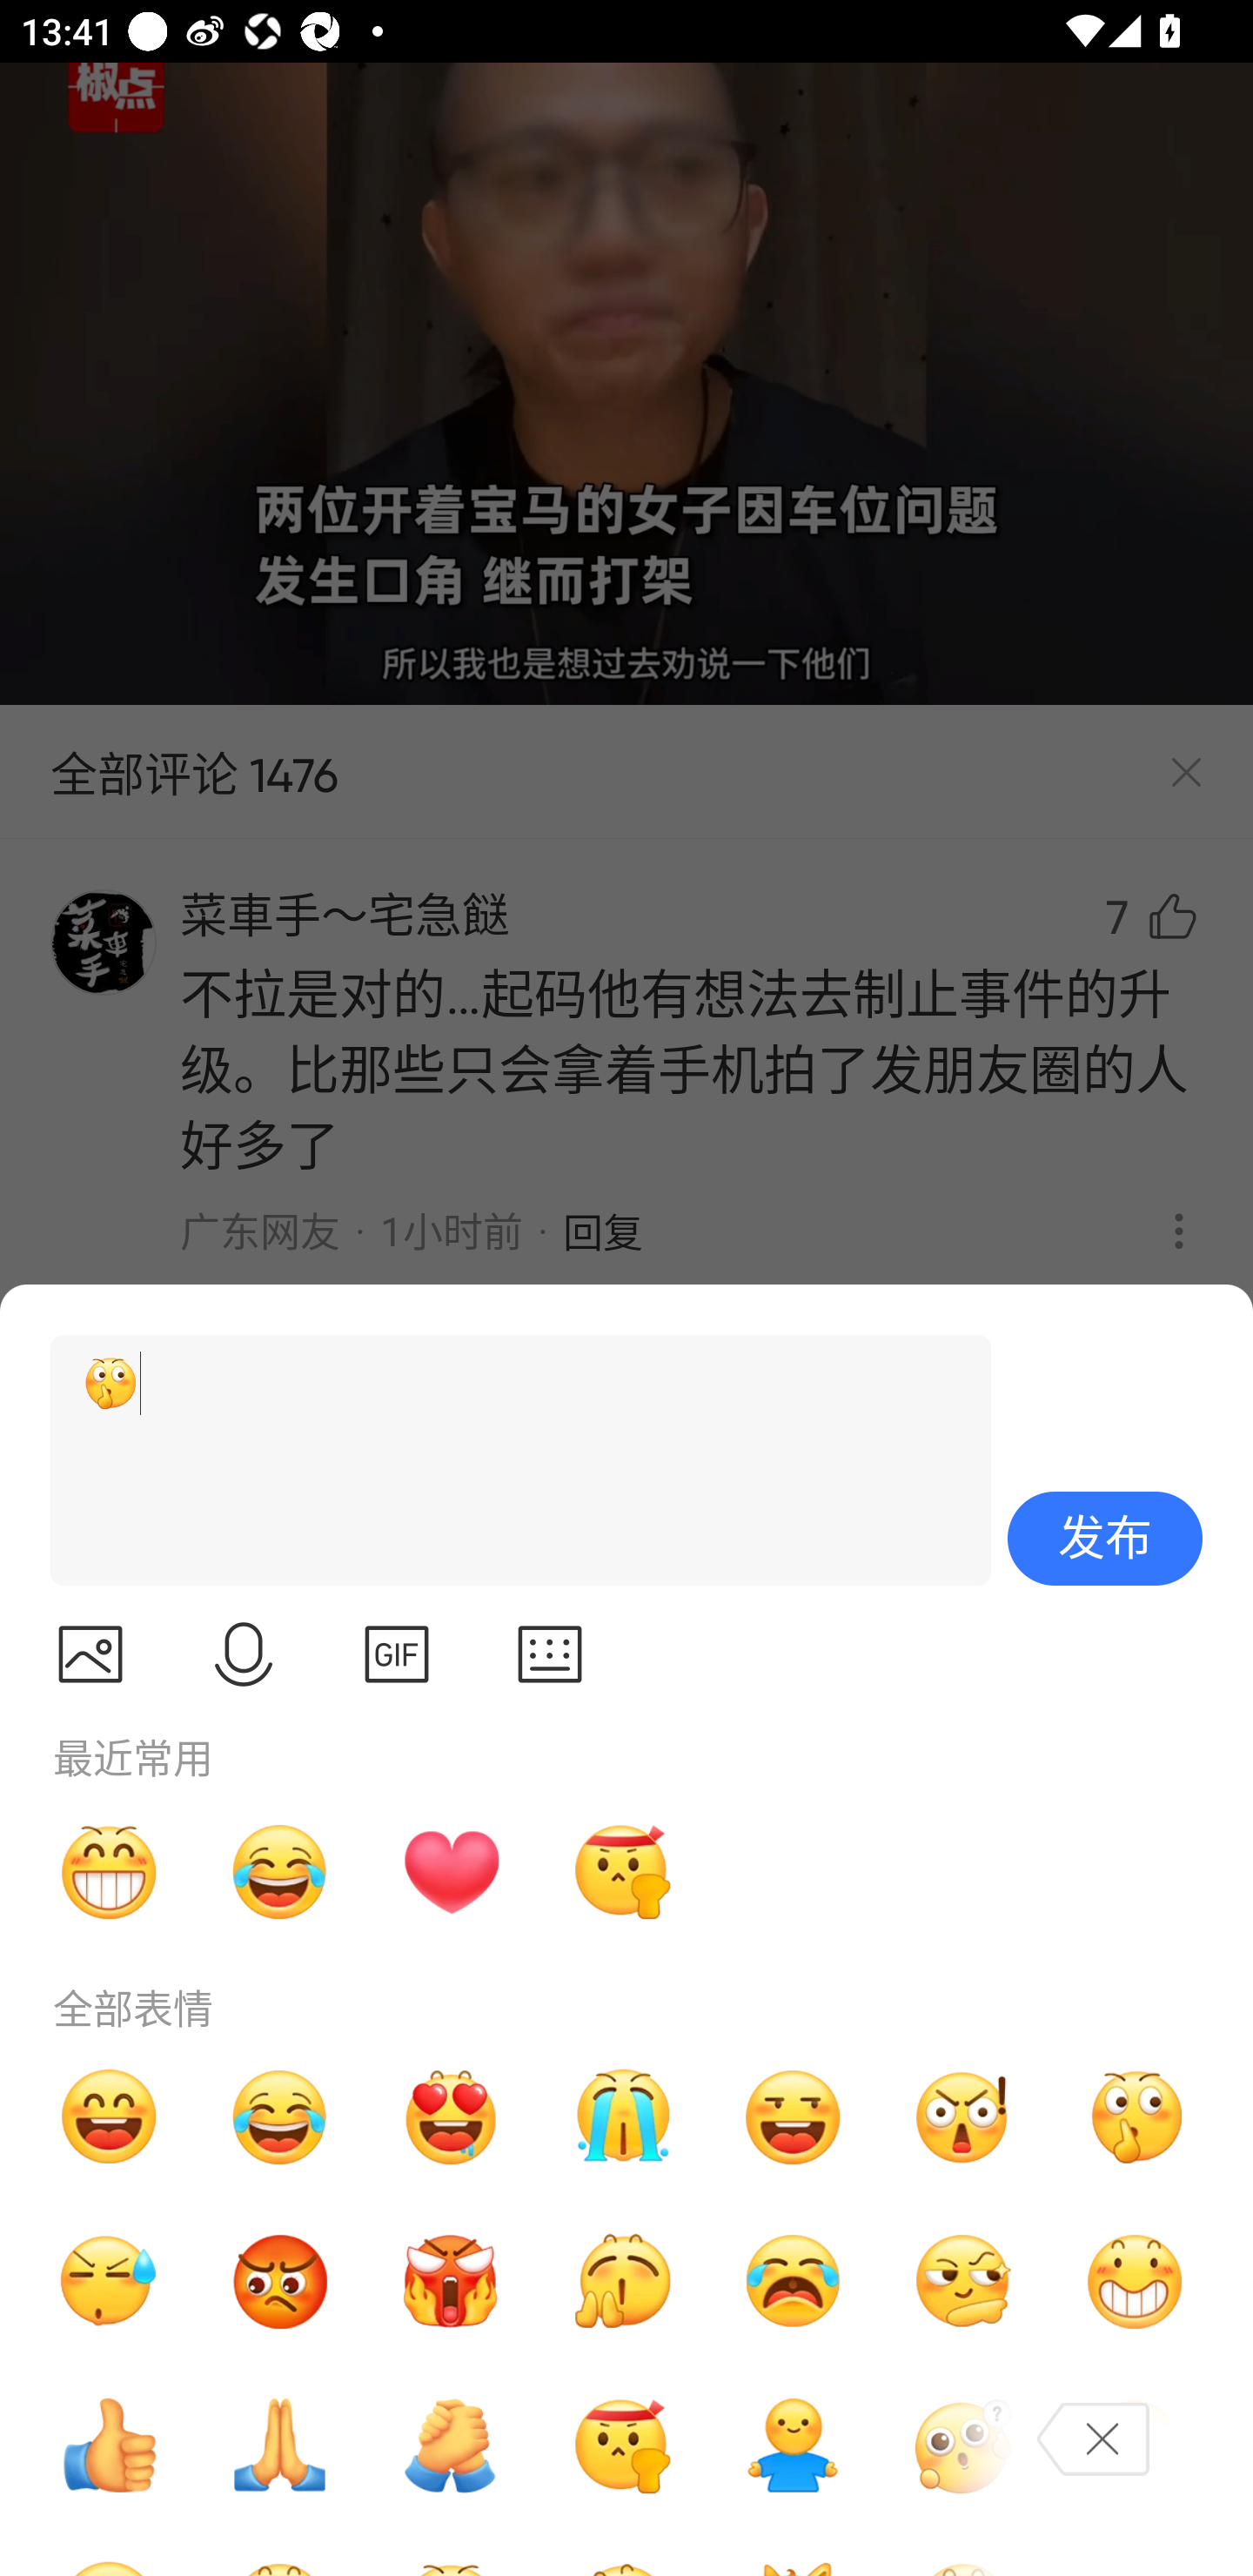 Image resolution: width=1253 pixels, height=2576 pixels. What do you see at coordinates (397, 1654) in the screenshot?
I see `` at bounding box center [397, 1654].